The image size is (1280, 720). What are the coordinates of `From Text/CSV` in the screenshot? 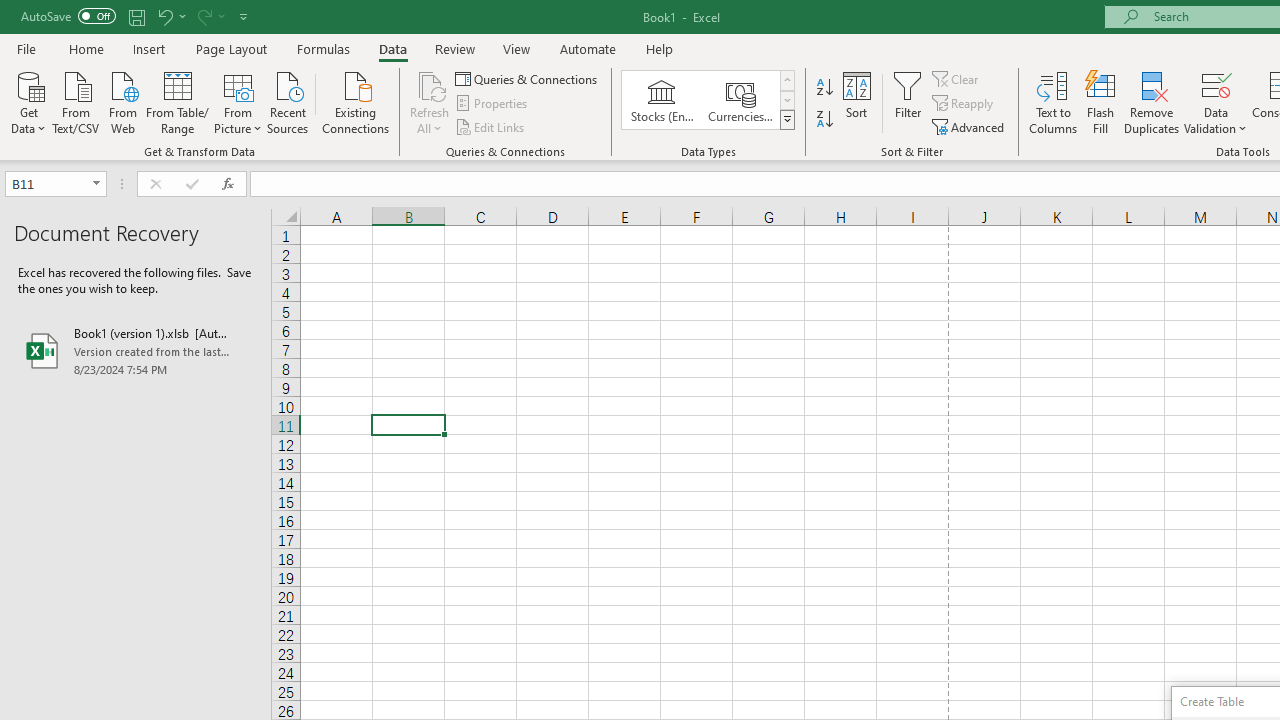 It's located at (76, 101).